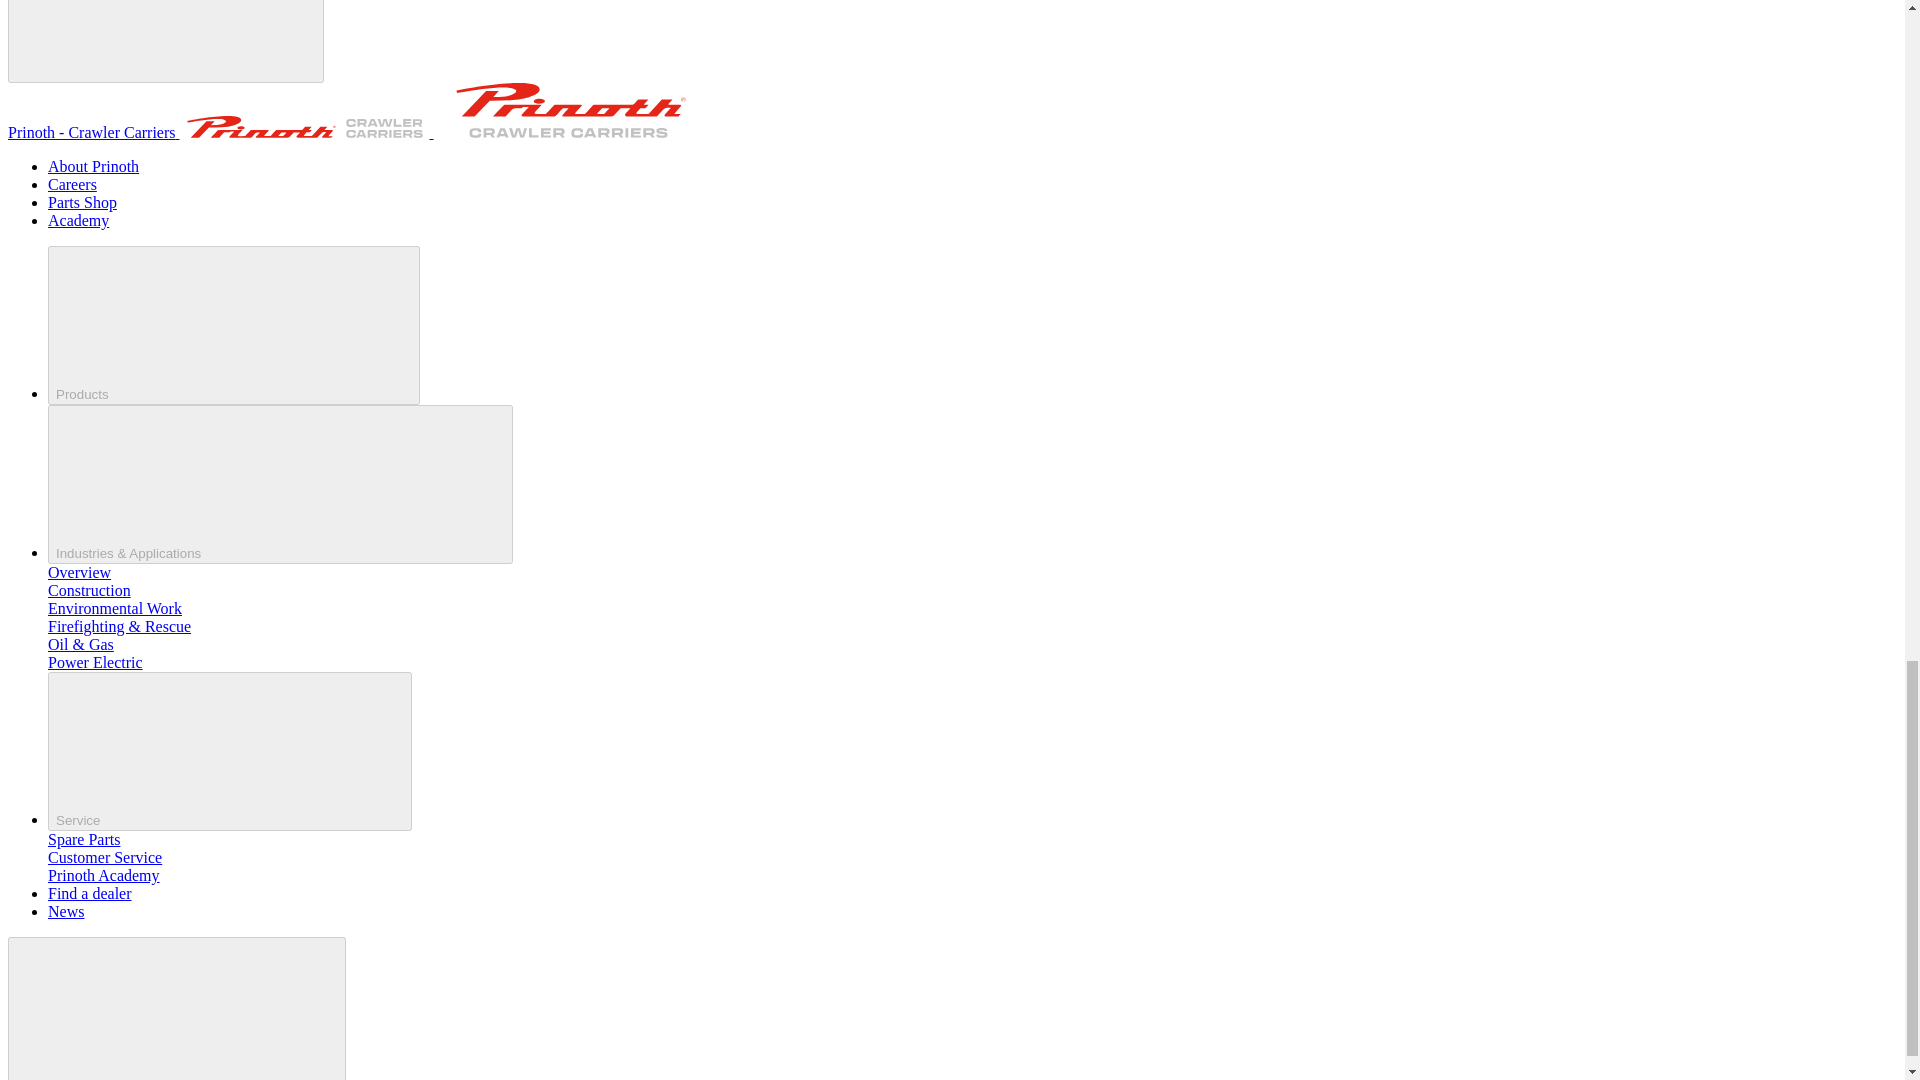 The height and width of the screenshot is (1080, 1920). Describe the element at coordinates (90, 892) in the screenshot. I see `Find a dealer` at that location.